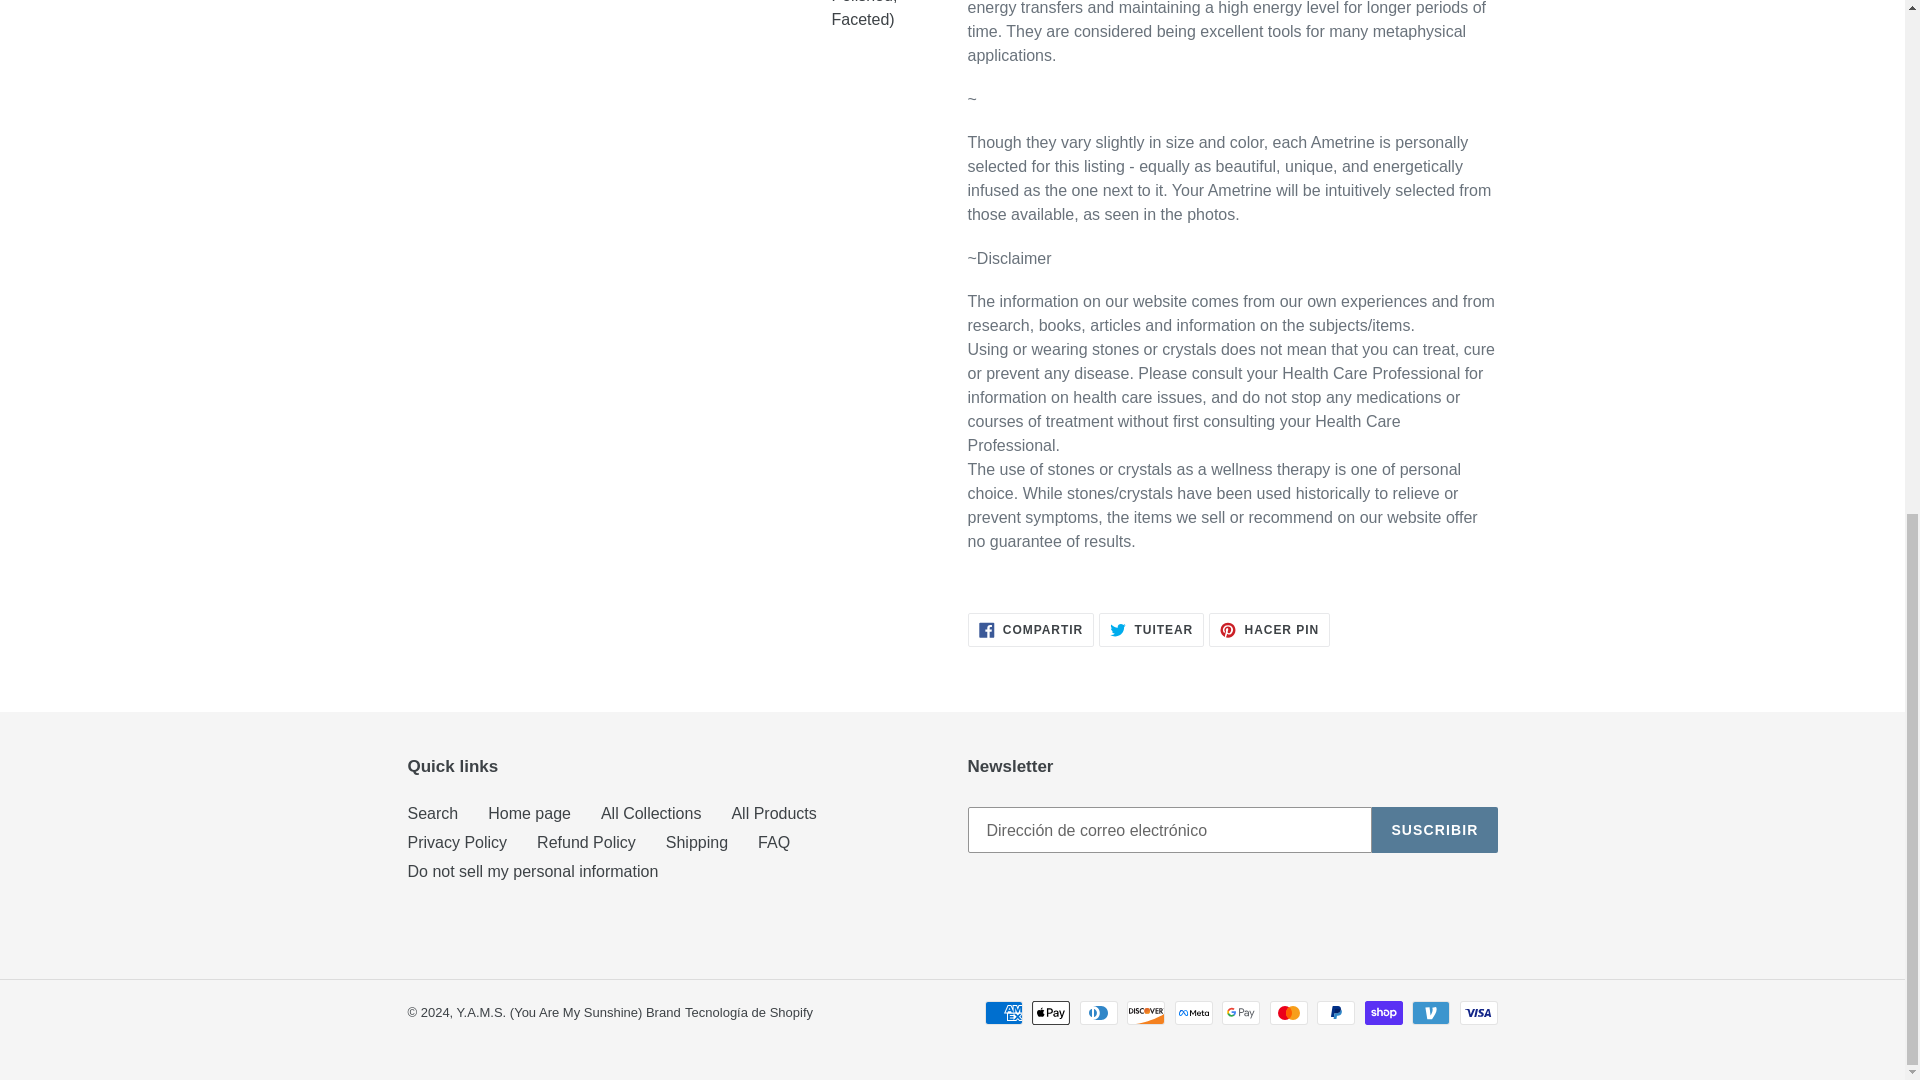 The height and width of the screenshot is (1080, 1920). Describe the element at coordinates (586, 842) in the screenshot. I see `FAQ` at that location.